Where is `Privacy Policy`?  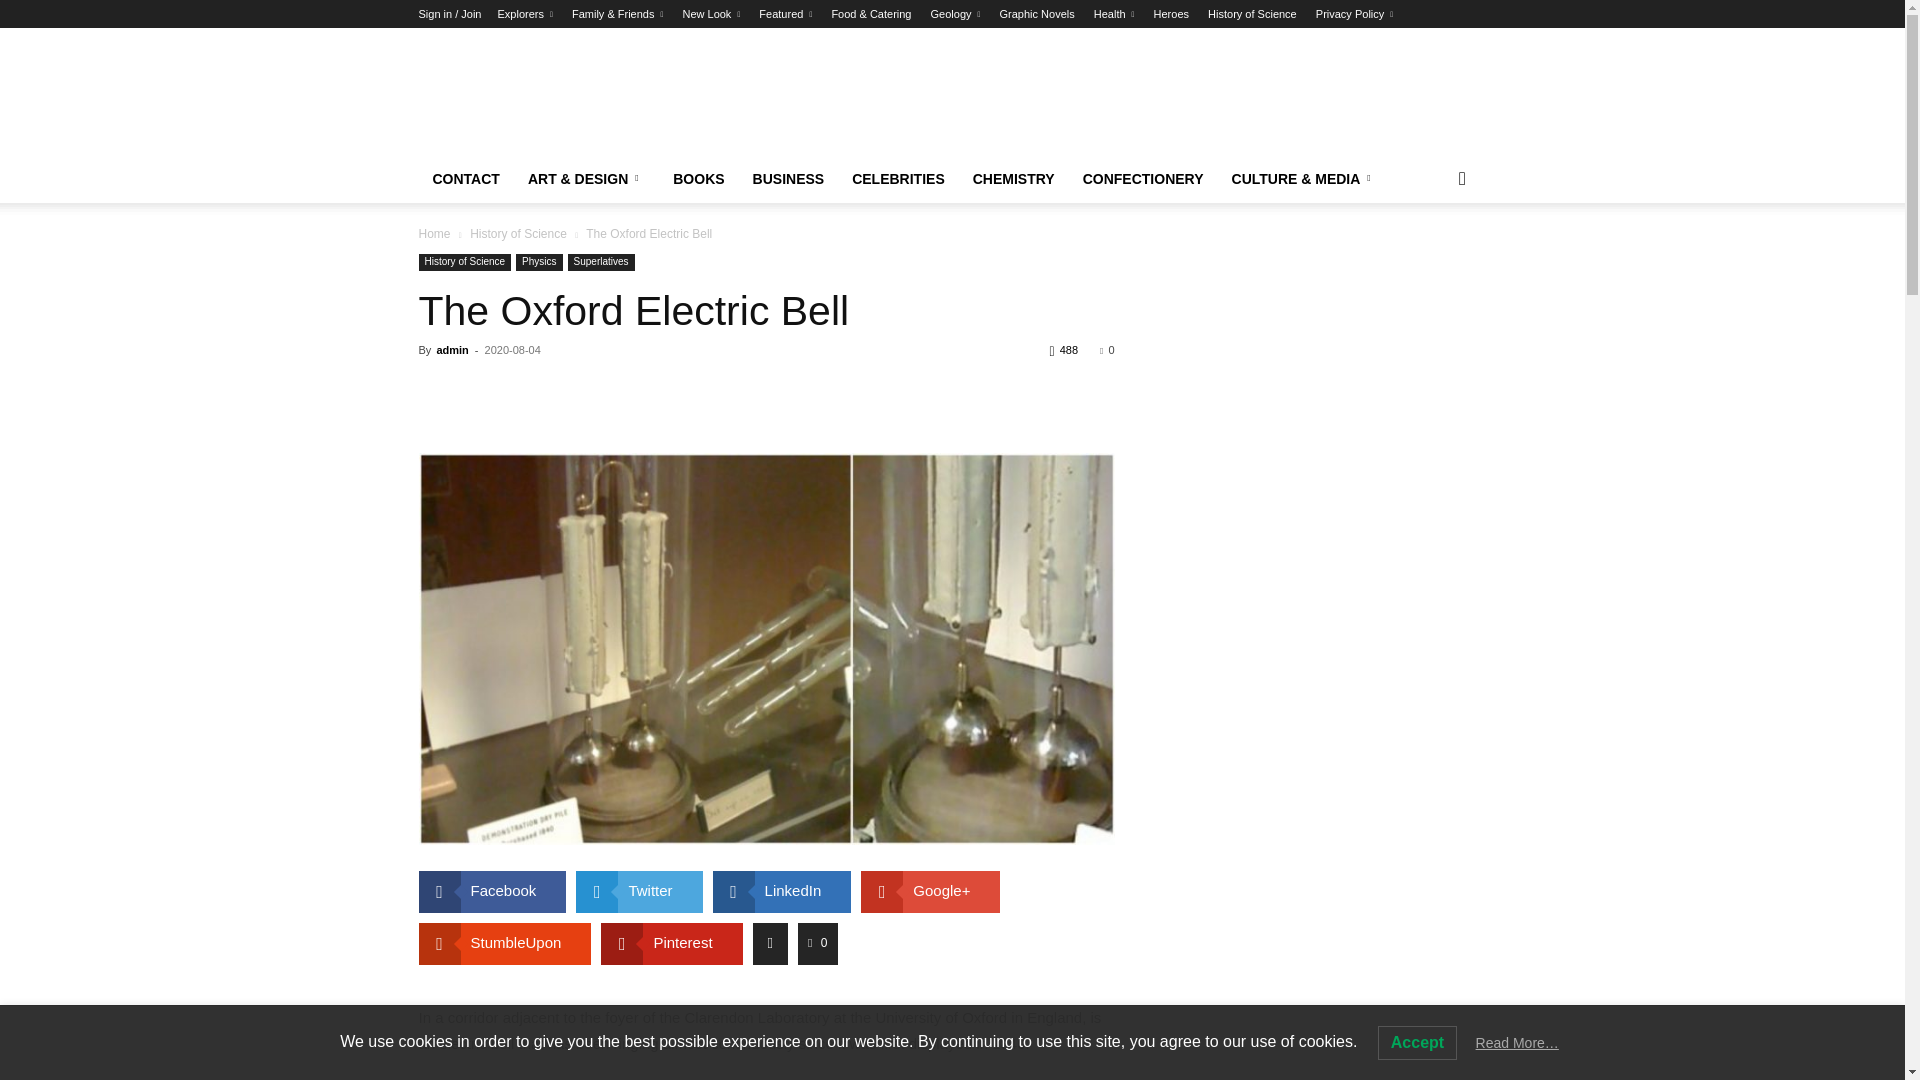
Privacy Policy is located at coordinates (1354, 14).